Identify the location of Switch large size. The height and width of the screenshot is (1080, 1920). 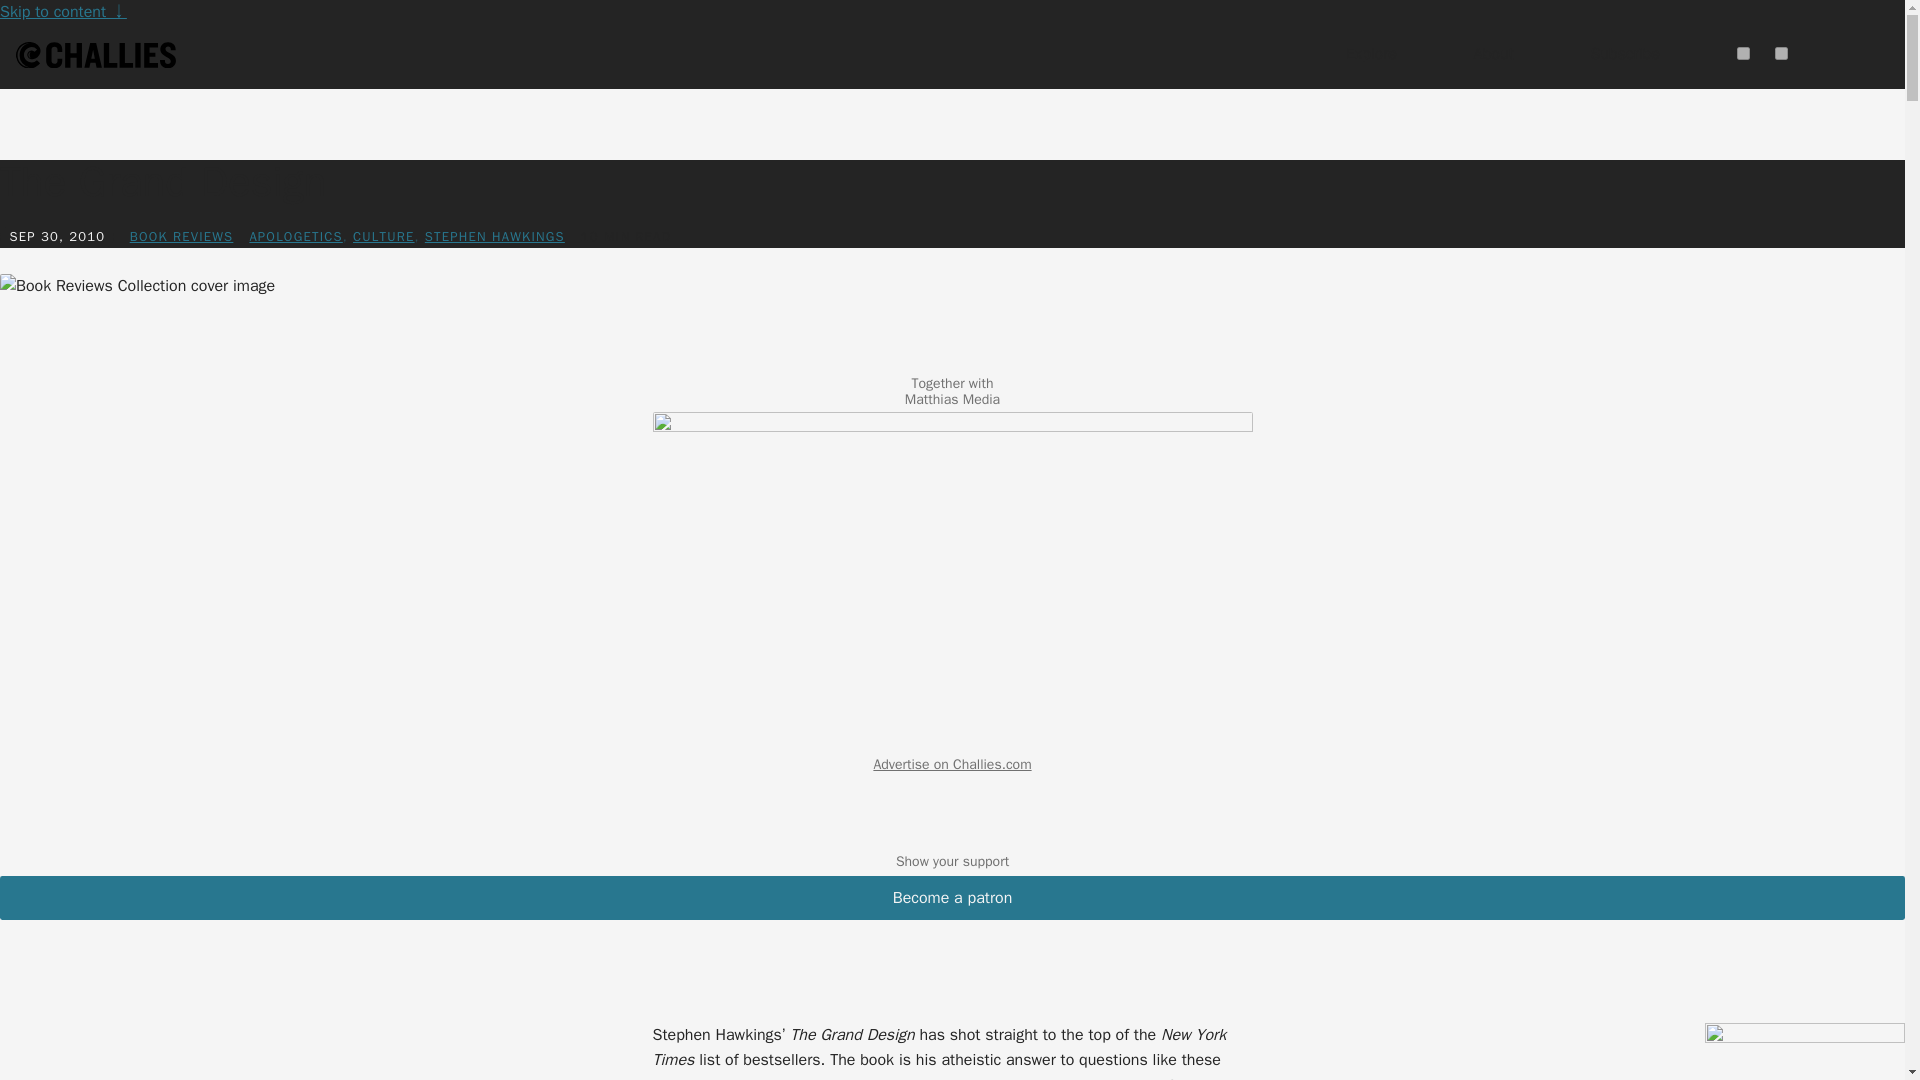
(1780, 54).